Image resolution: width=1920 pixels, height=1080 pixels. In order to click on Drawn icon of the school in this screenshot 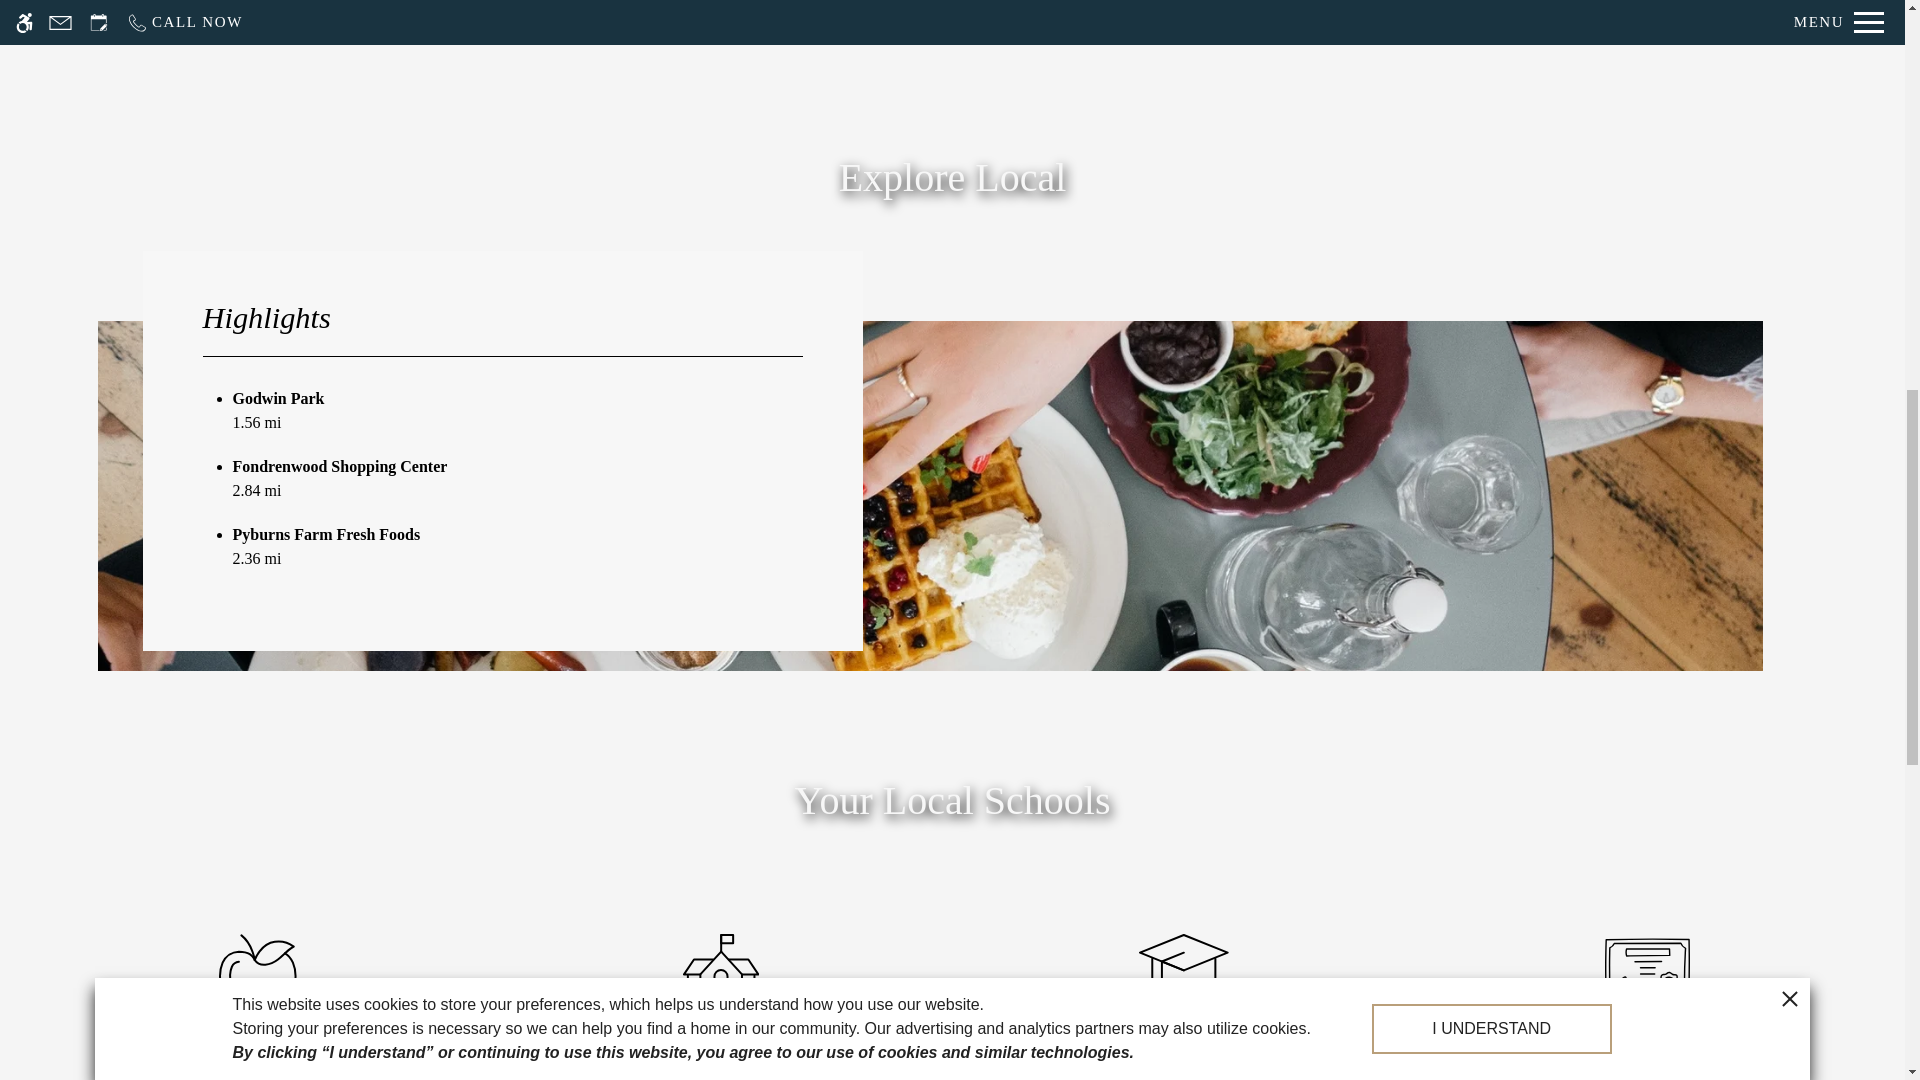, I will do `click(1183, 970)`.